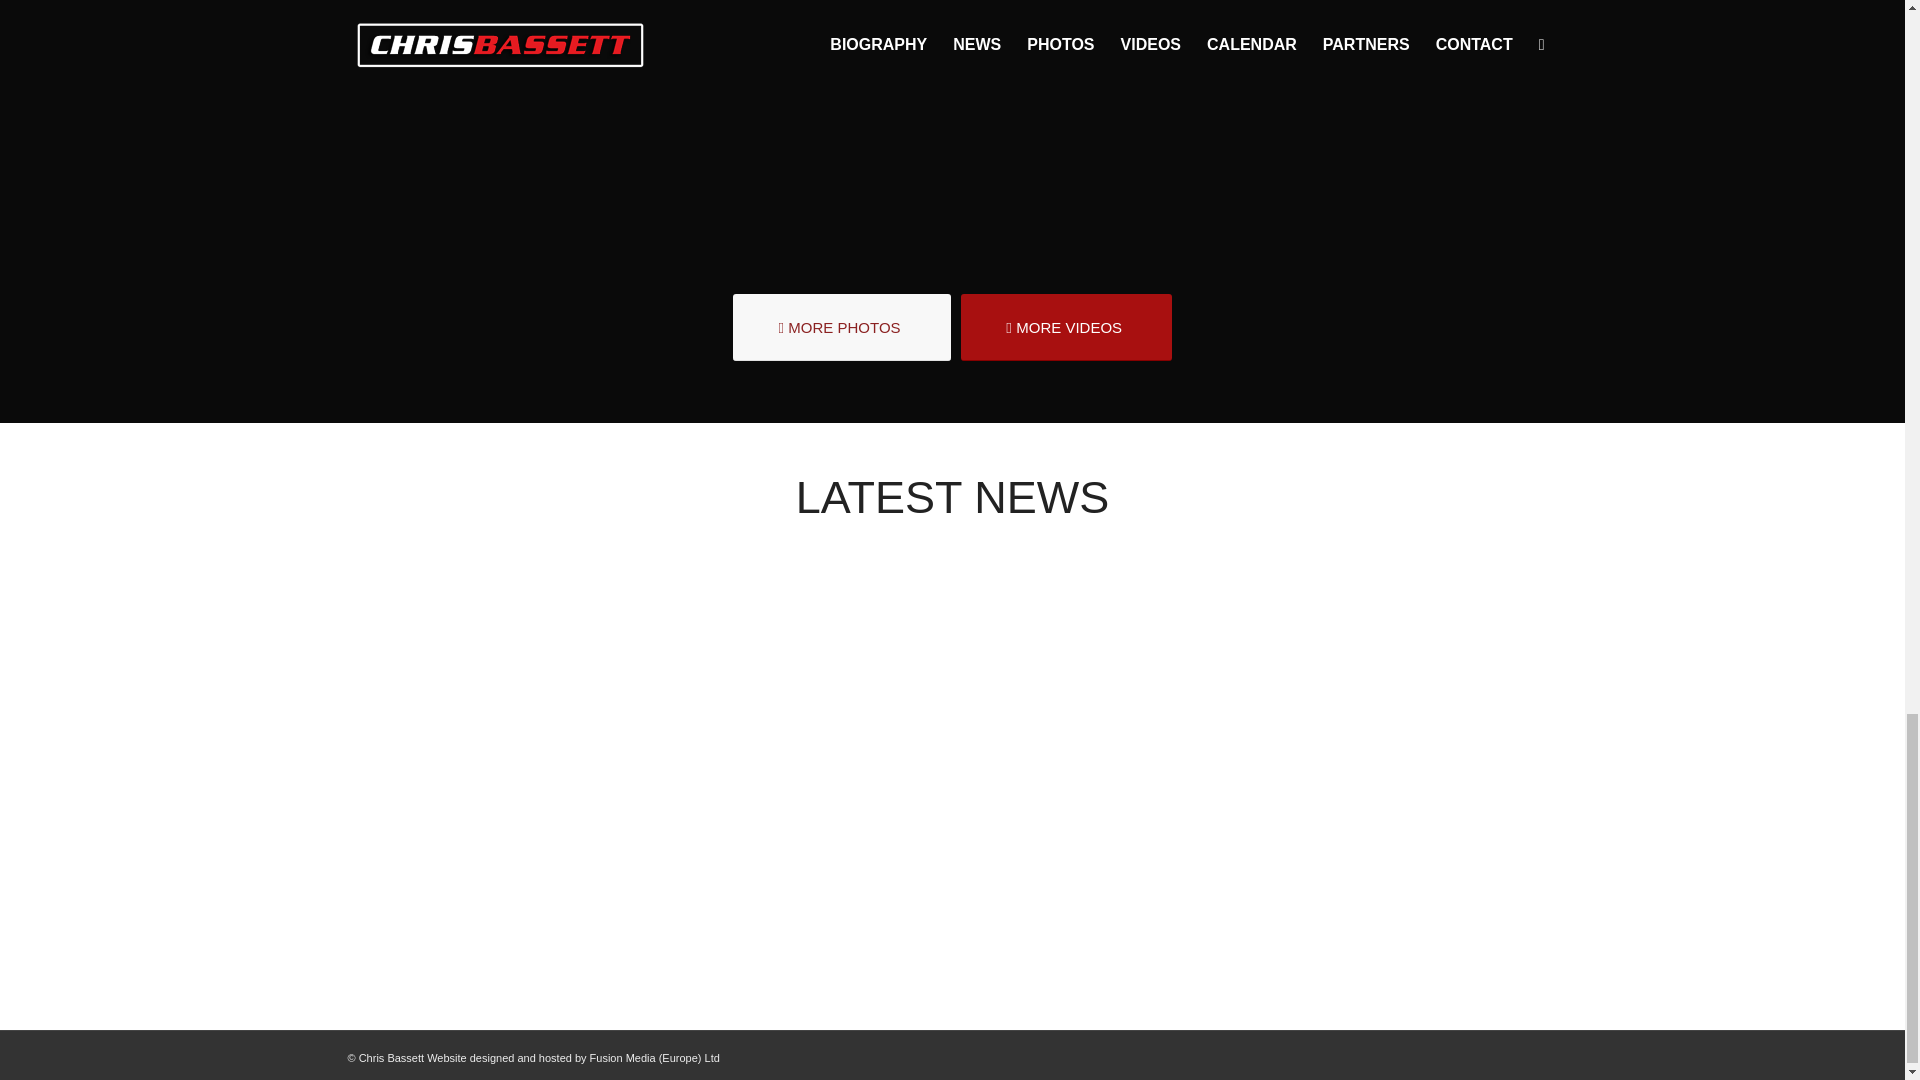 Image resolution: width=1920 pixels, height=1080 pixels. I want to click on MORE PHOTOS, so click(842, 326).